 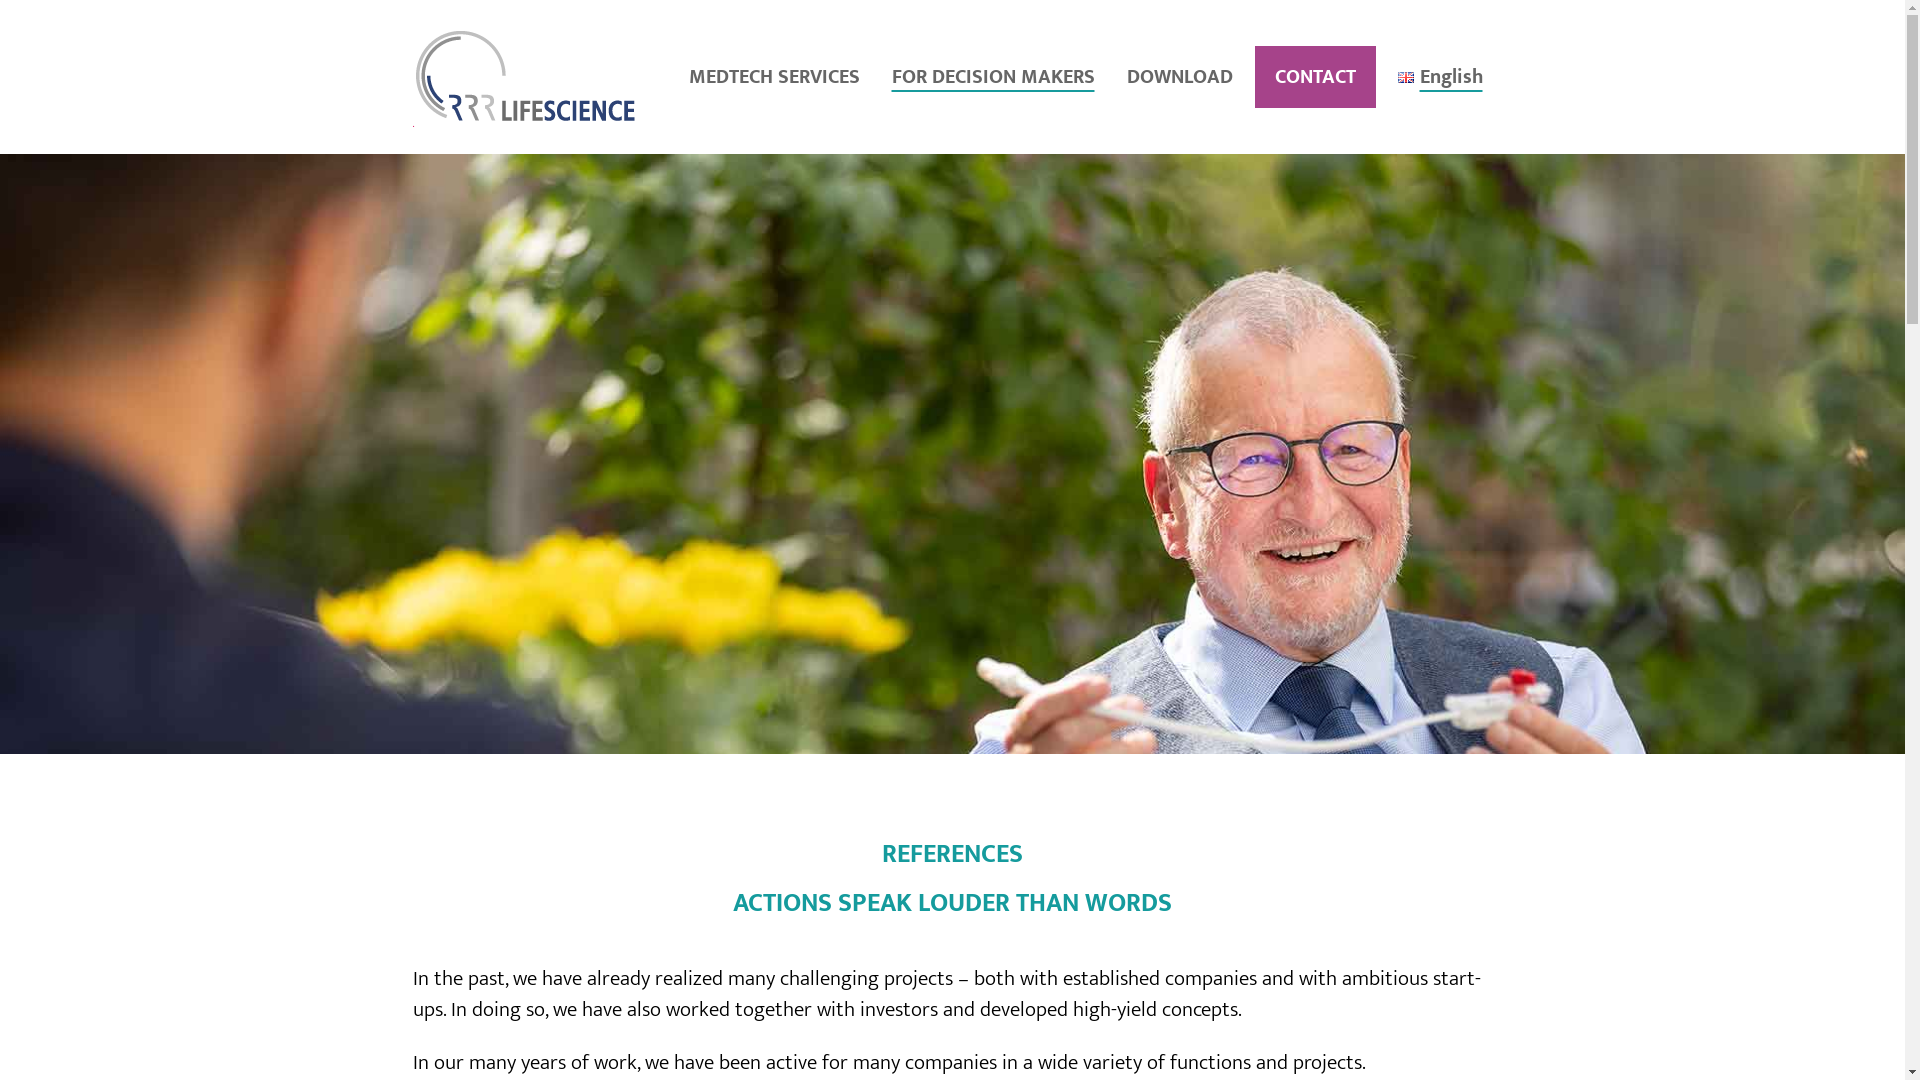 I want to click on DOWNLOAD, so click(x=1179, y=77).